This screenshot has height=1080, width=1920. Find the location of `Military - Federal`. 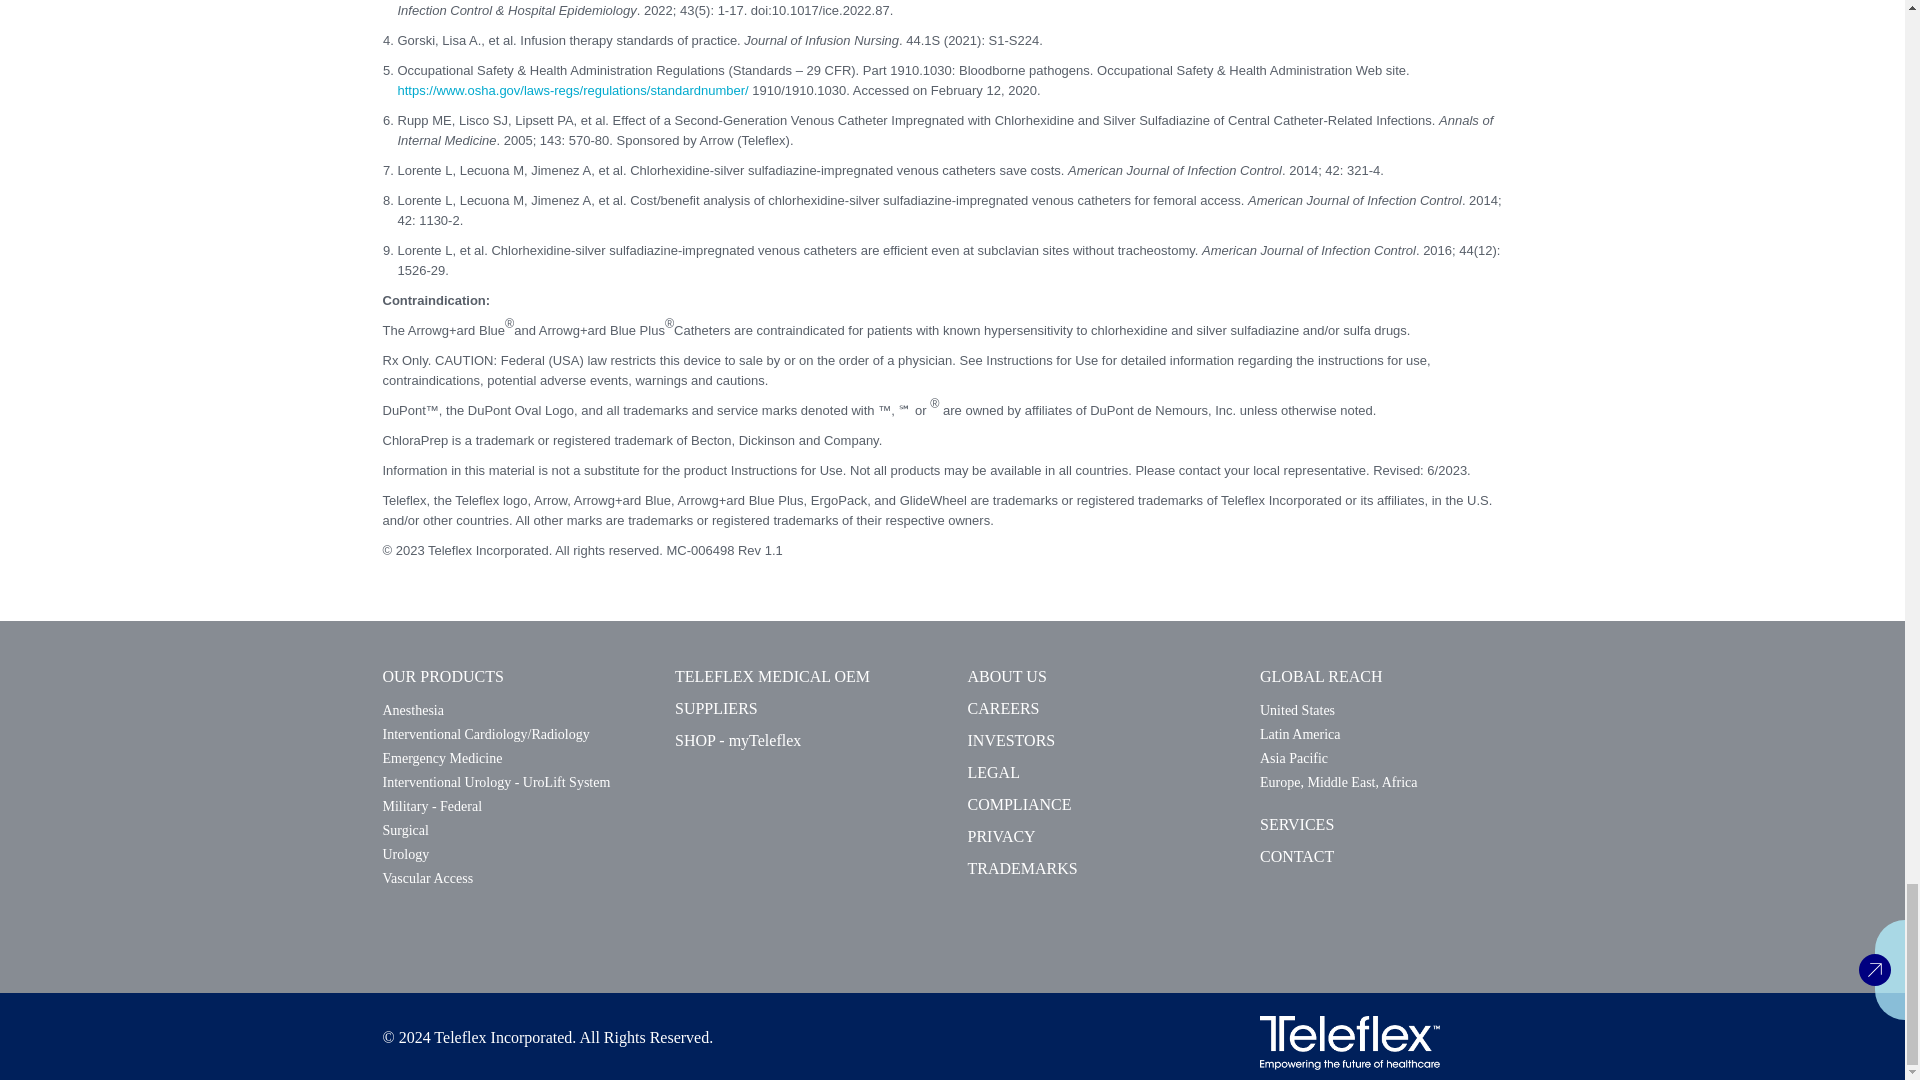

Military - Federal is located at coordinates (432, 806).